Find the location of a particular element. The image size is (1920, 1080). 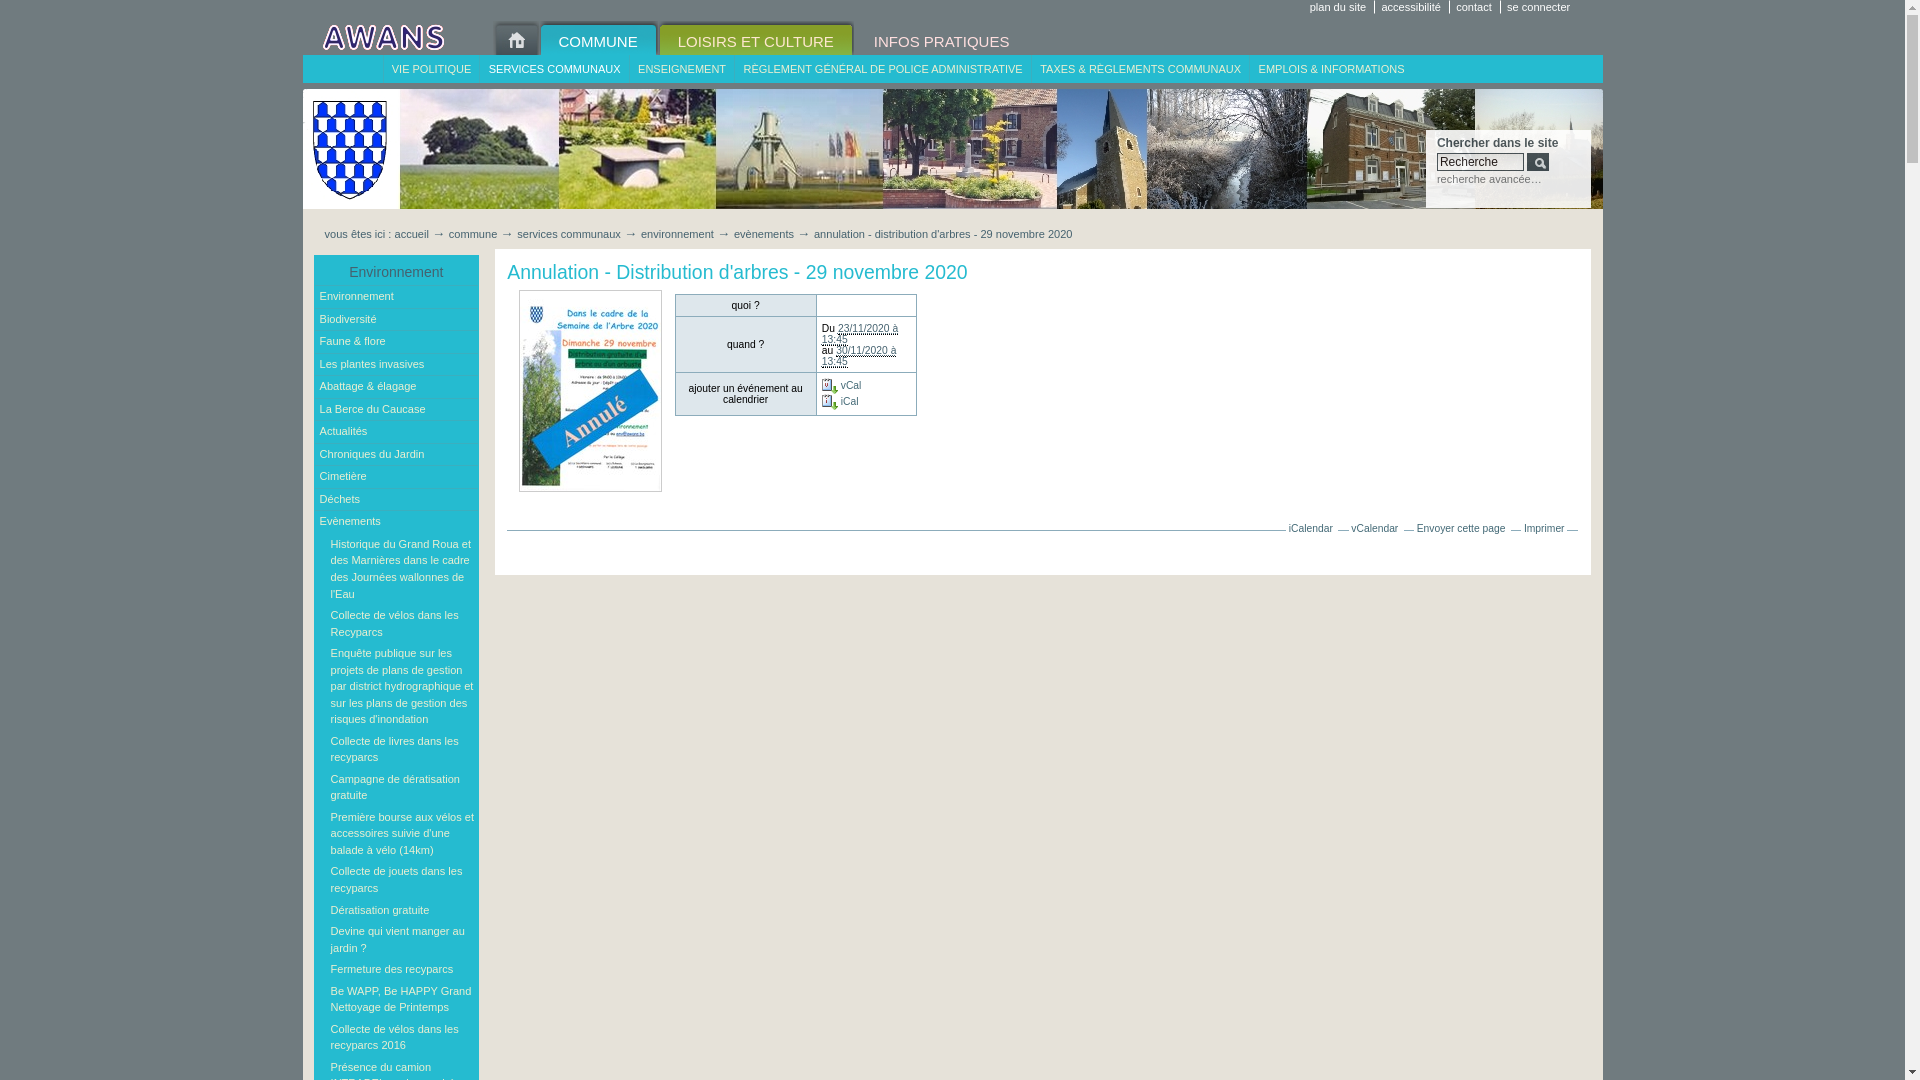

Faune & flore is located at coordinates (397, 342).